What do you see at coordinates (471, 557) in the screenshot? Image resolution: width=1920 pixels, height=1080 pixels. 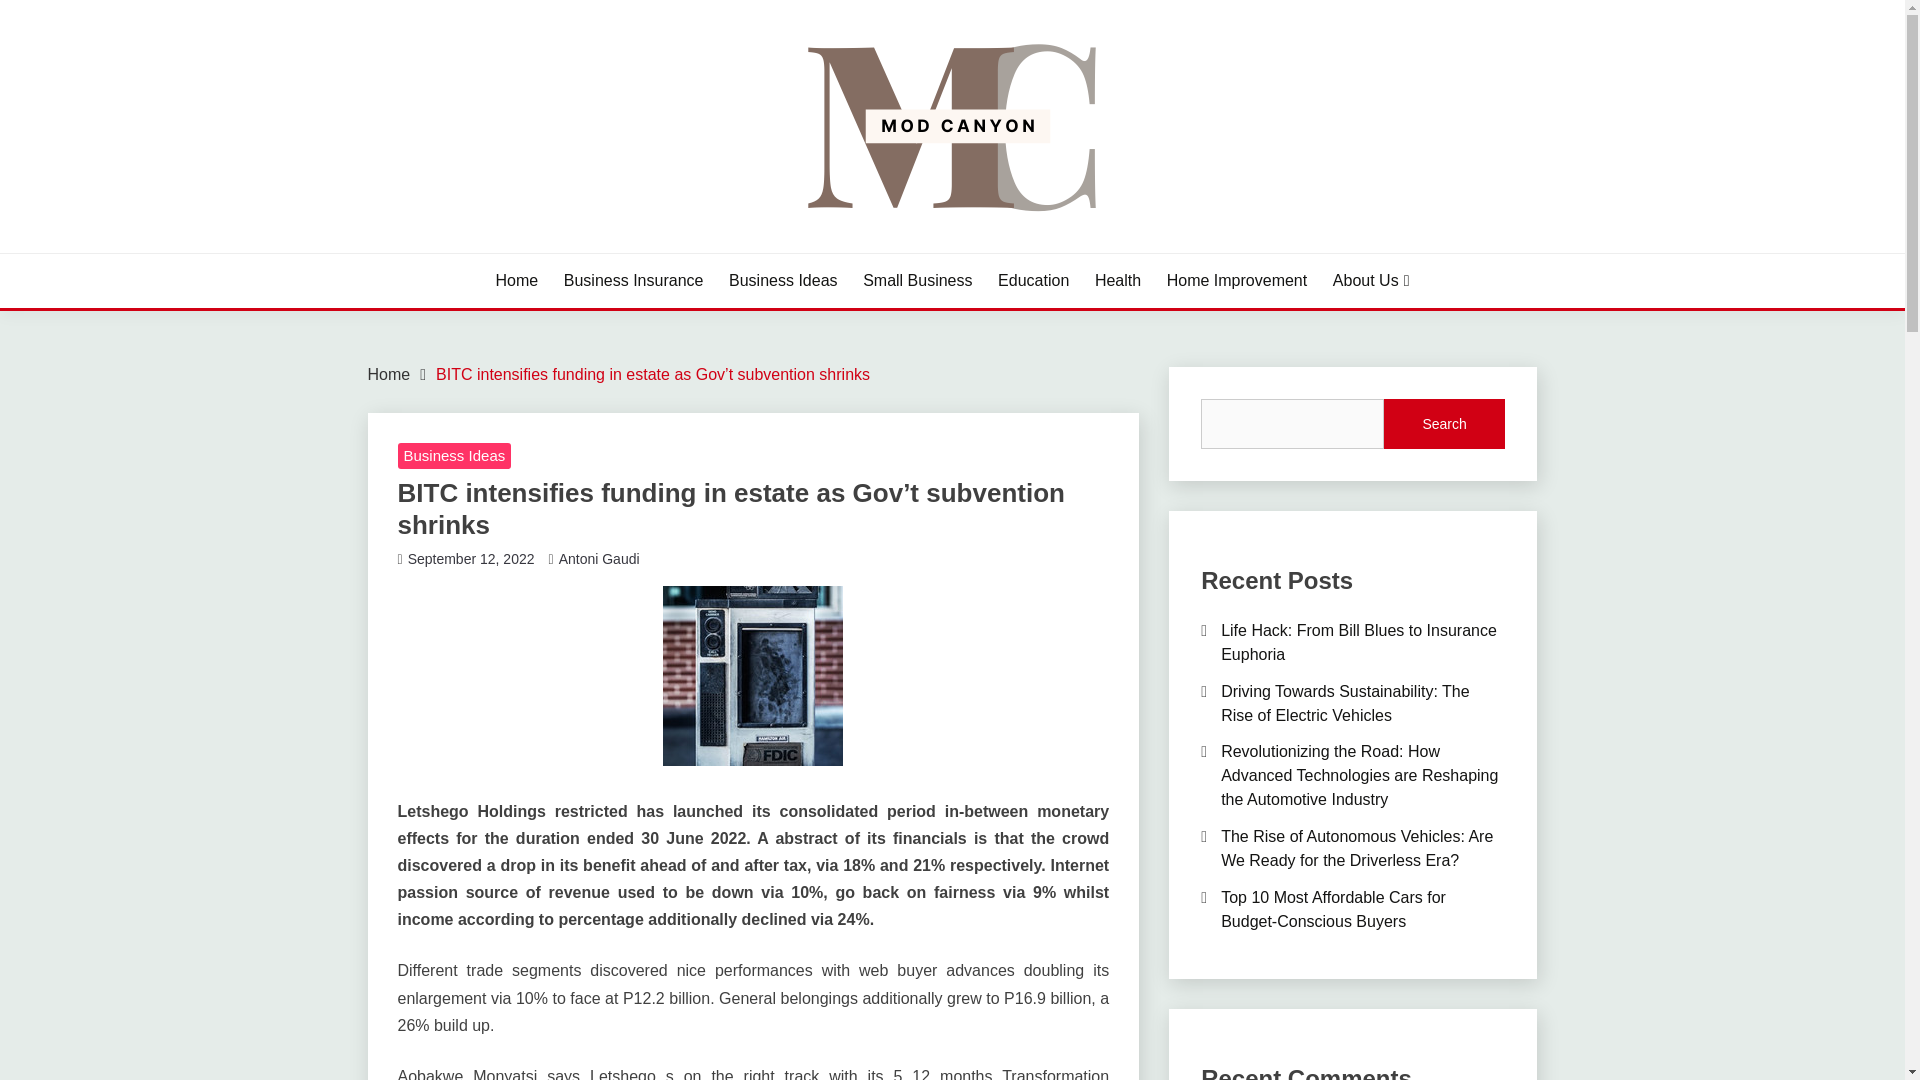 I see `September 12, 2022` at bounding box center [471, 557].